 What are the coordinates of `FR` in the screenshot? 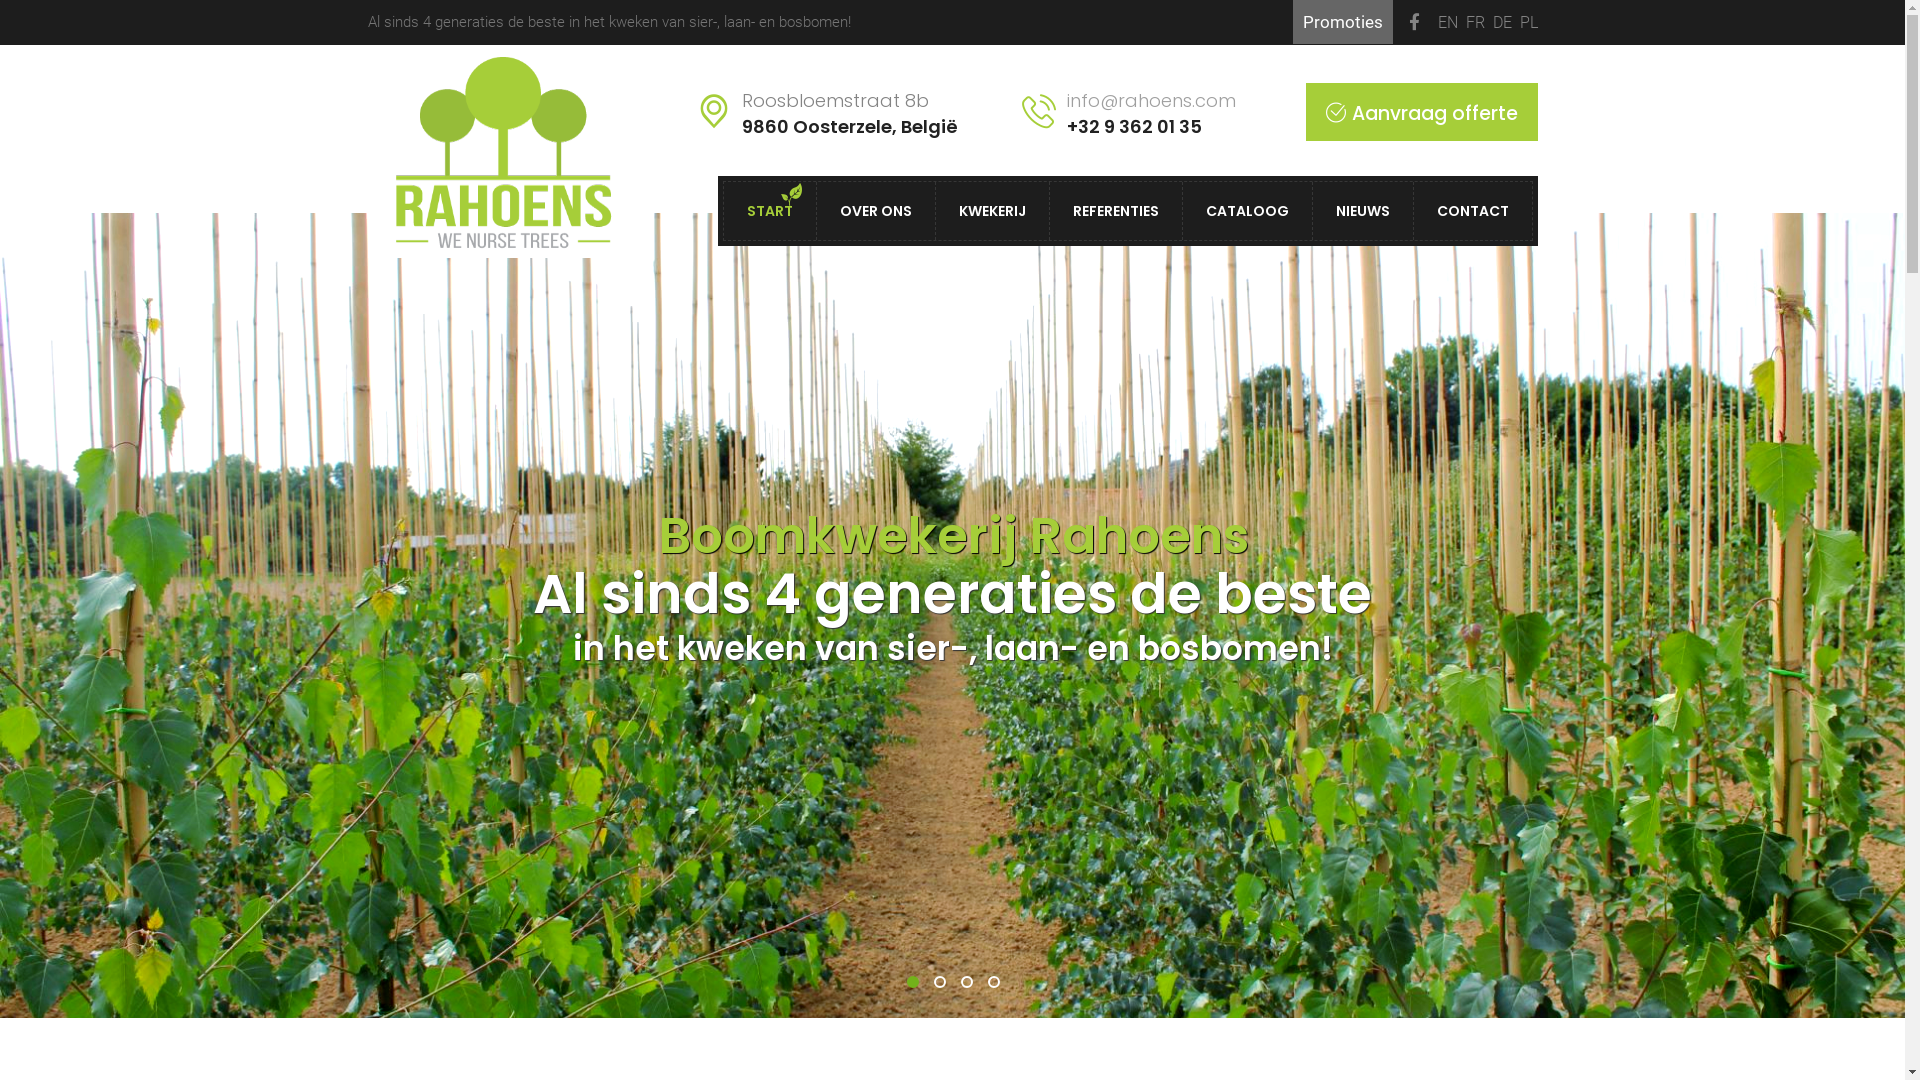 It's located at (1476, 22).